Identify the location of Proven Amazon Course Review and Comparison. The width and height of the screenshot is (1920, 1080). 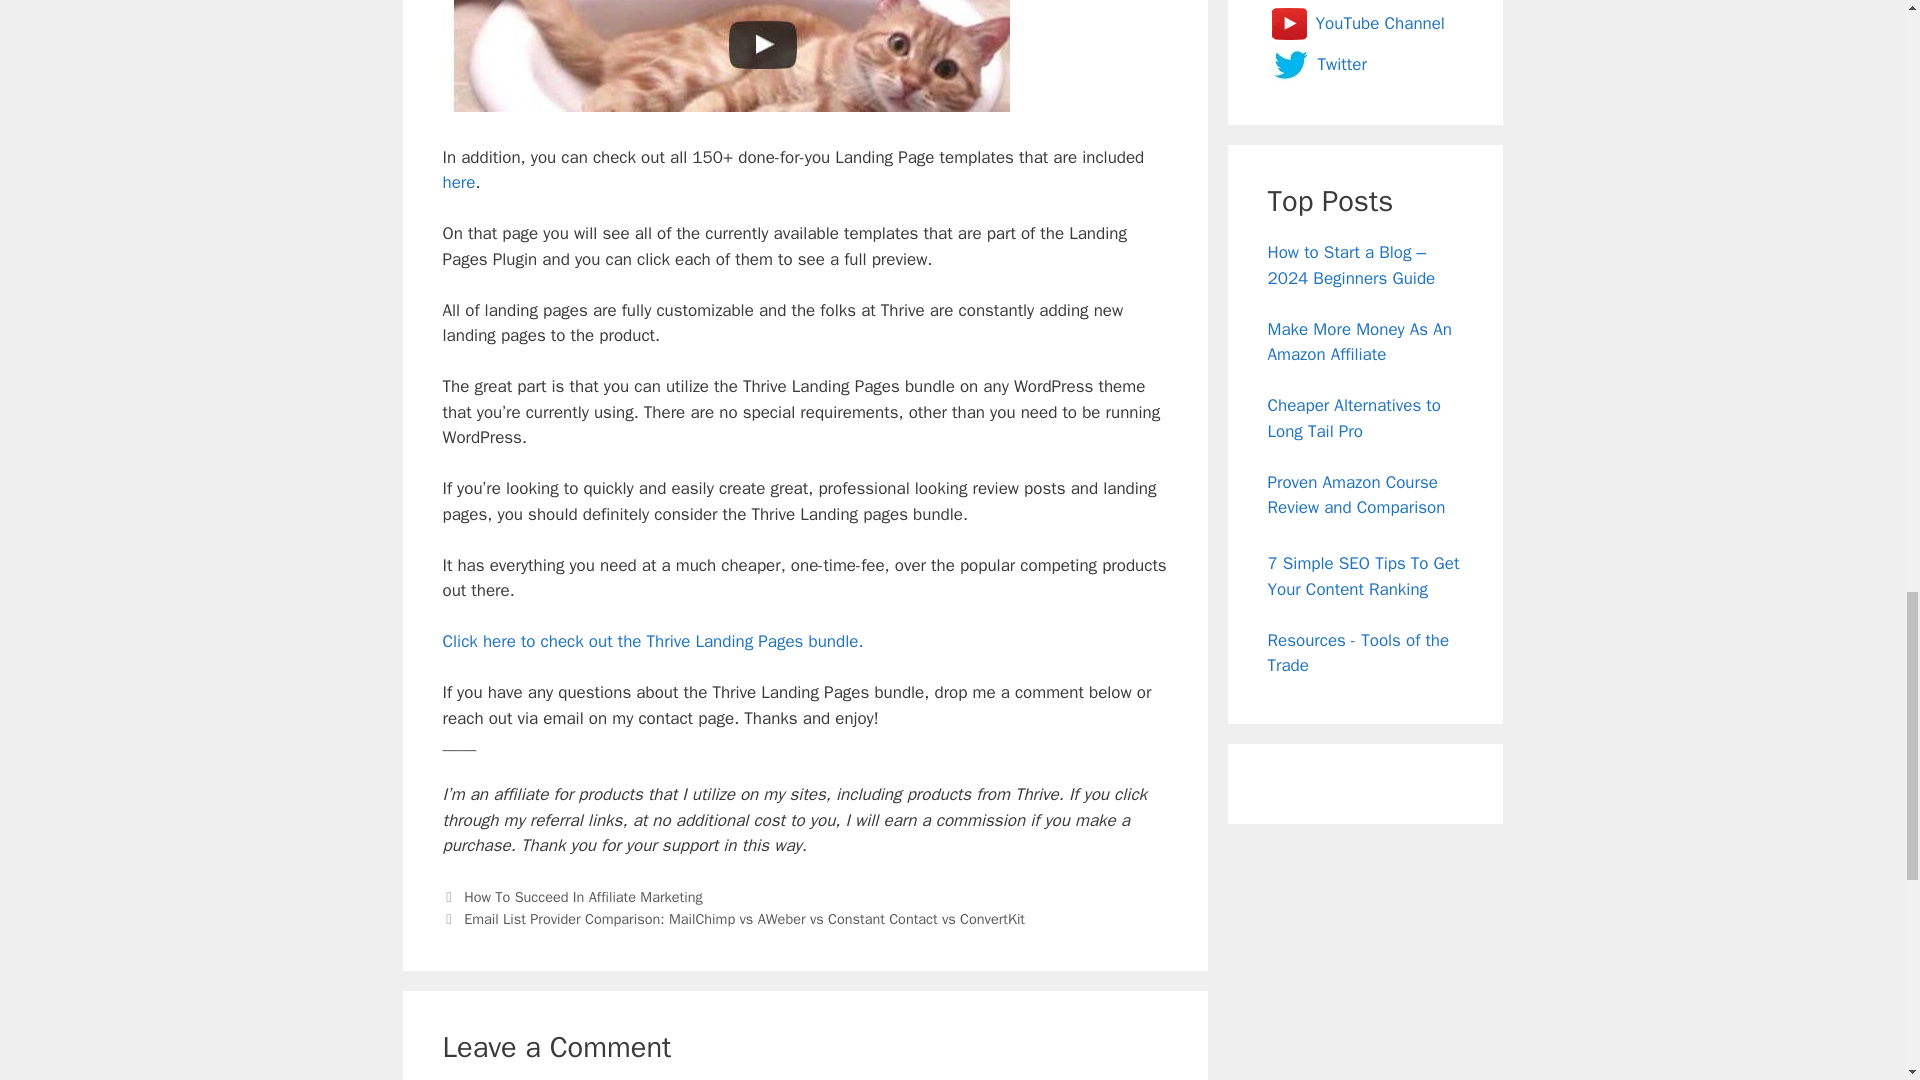
(1356, 495).